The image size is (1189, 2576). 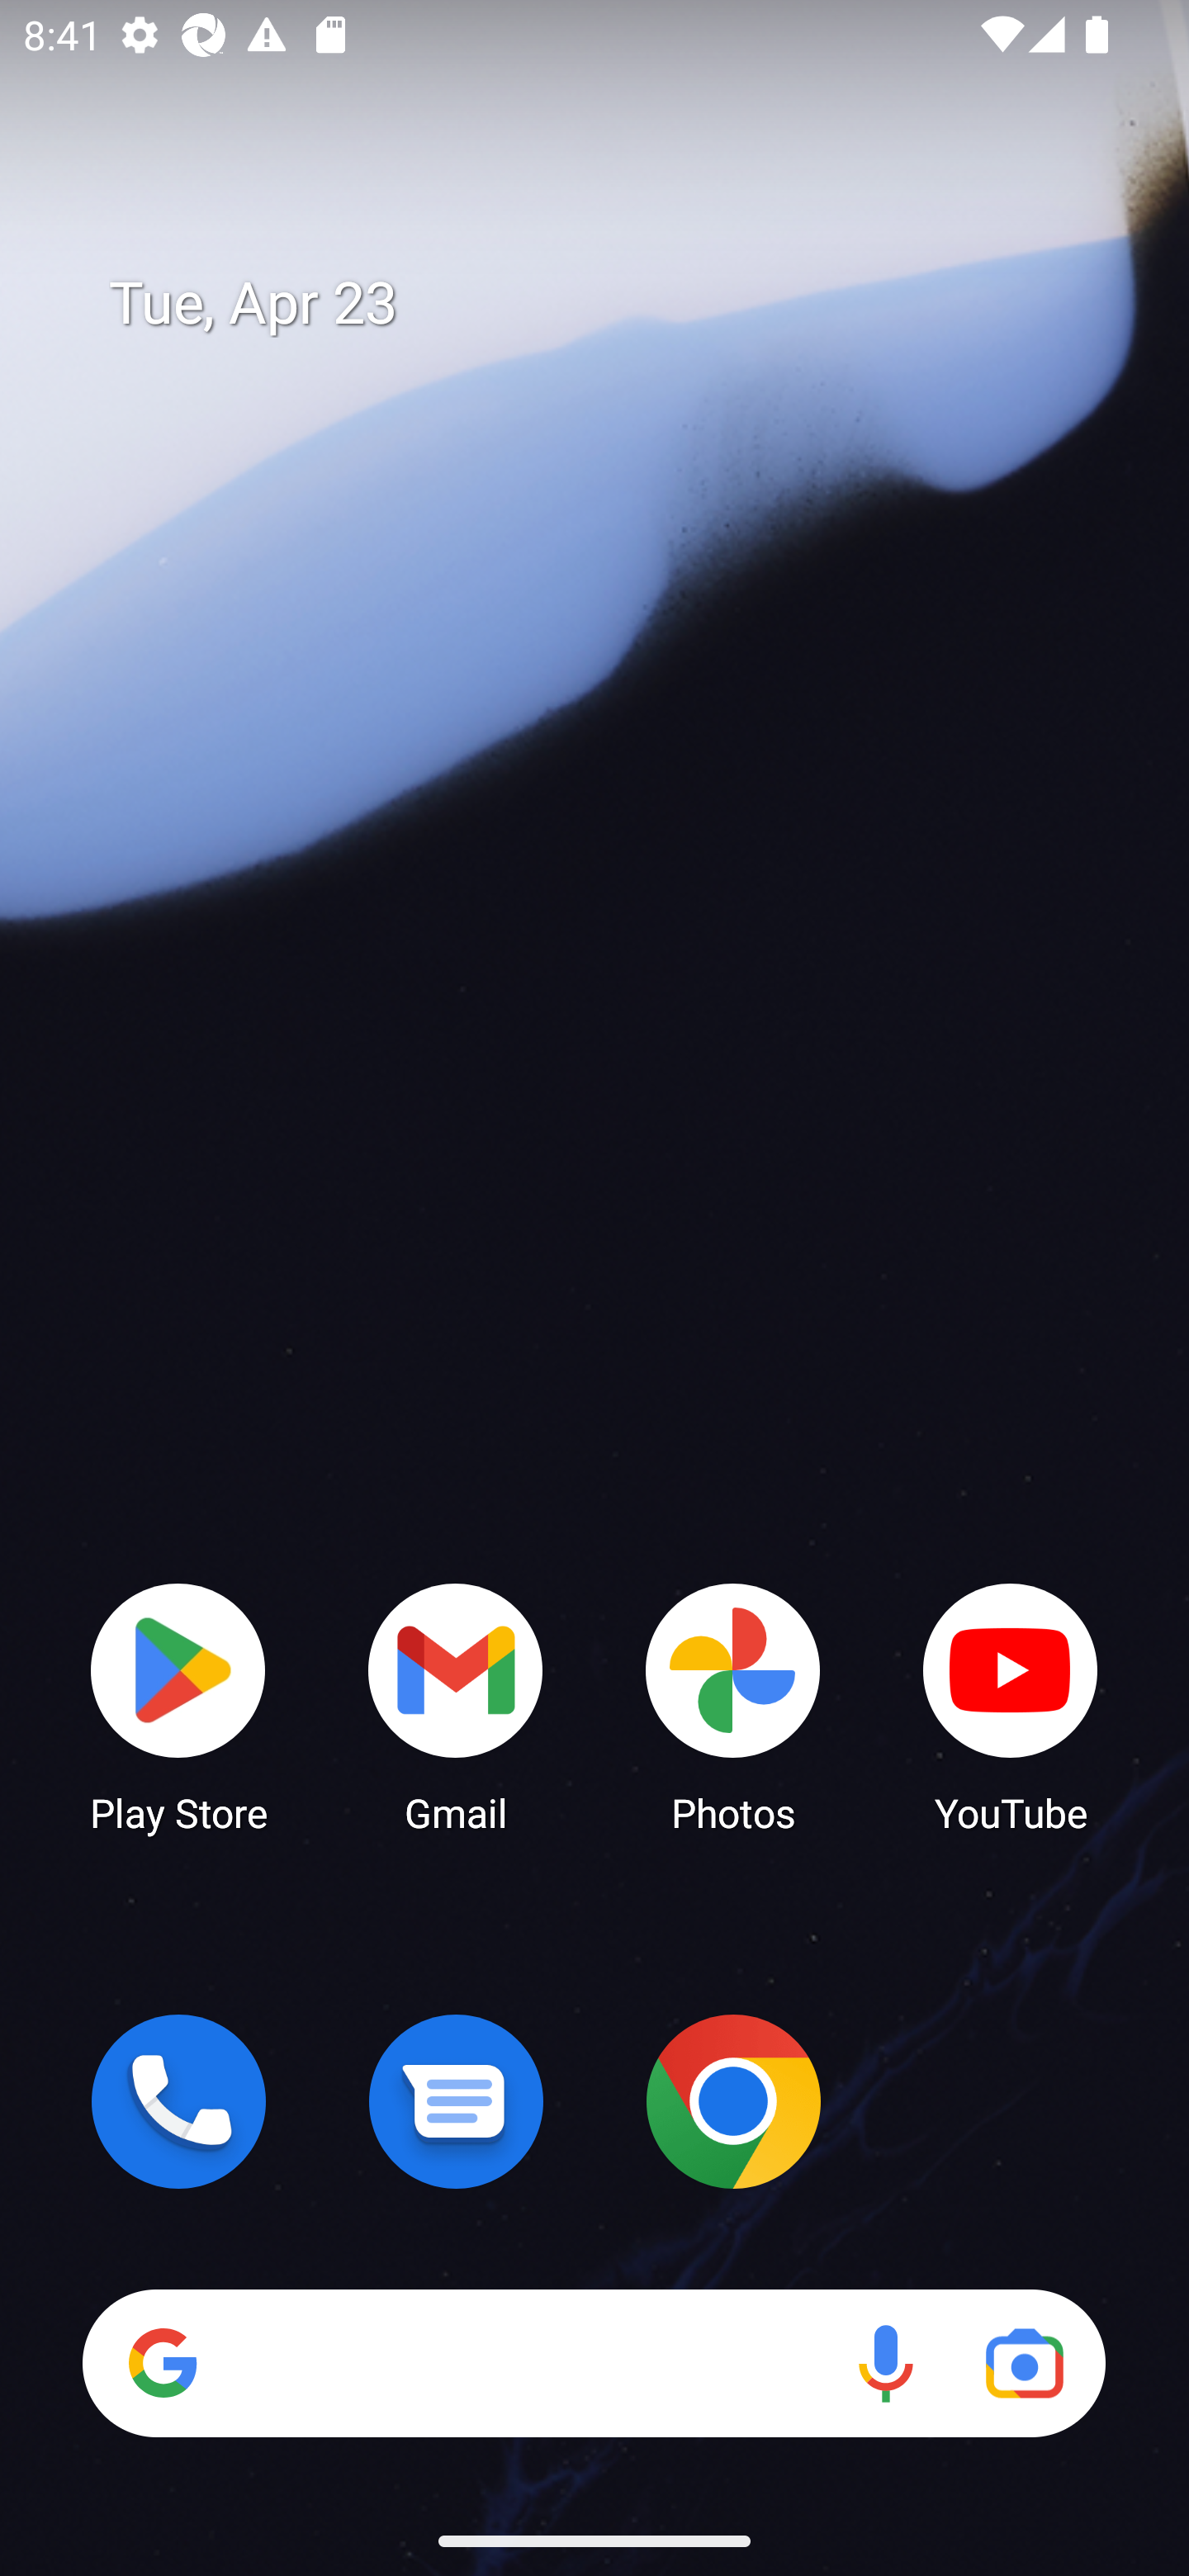 What do you see at coordinates (1024, 2363) in the screenshot?
I see `Google Lens` at bounding box center [1024, 2363].